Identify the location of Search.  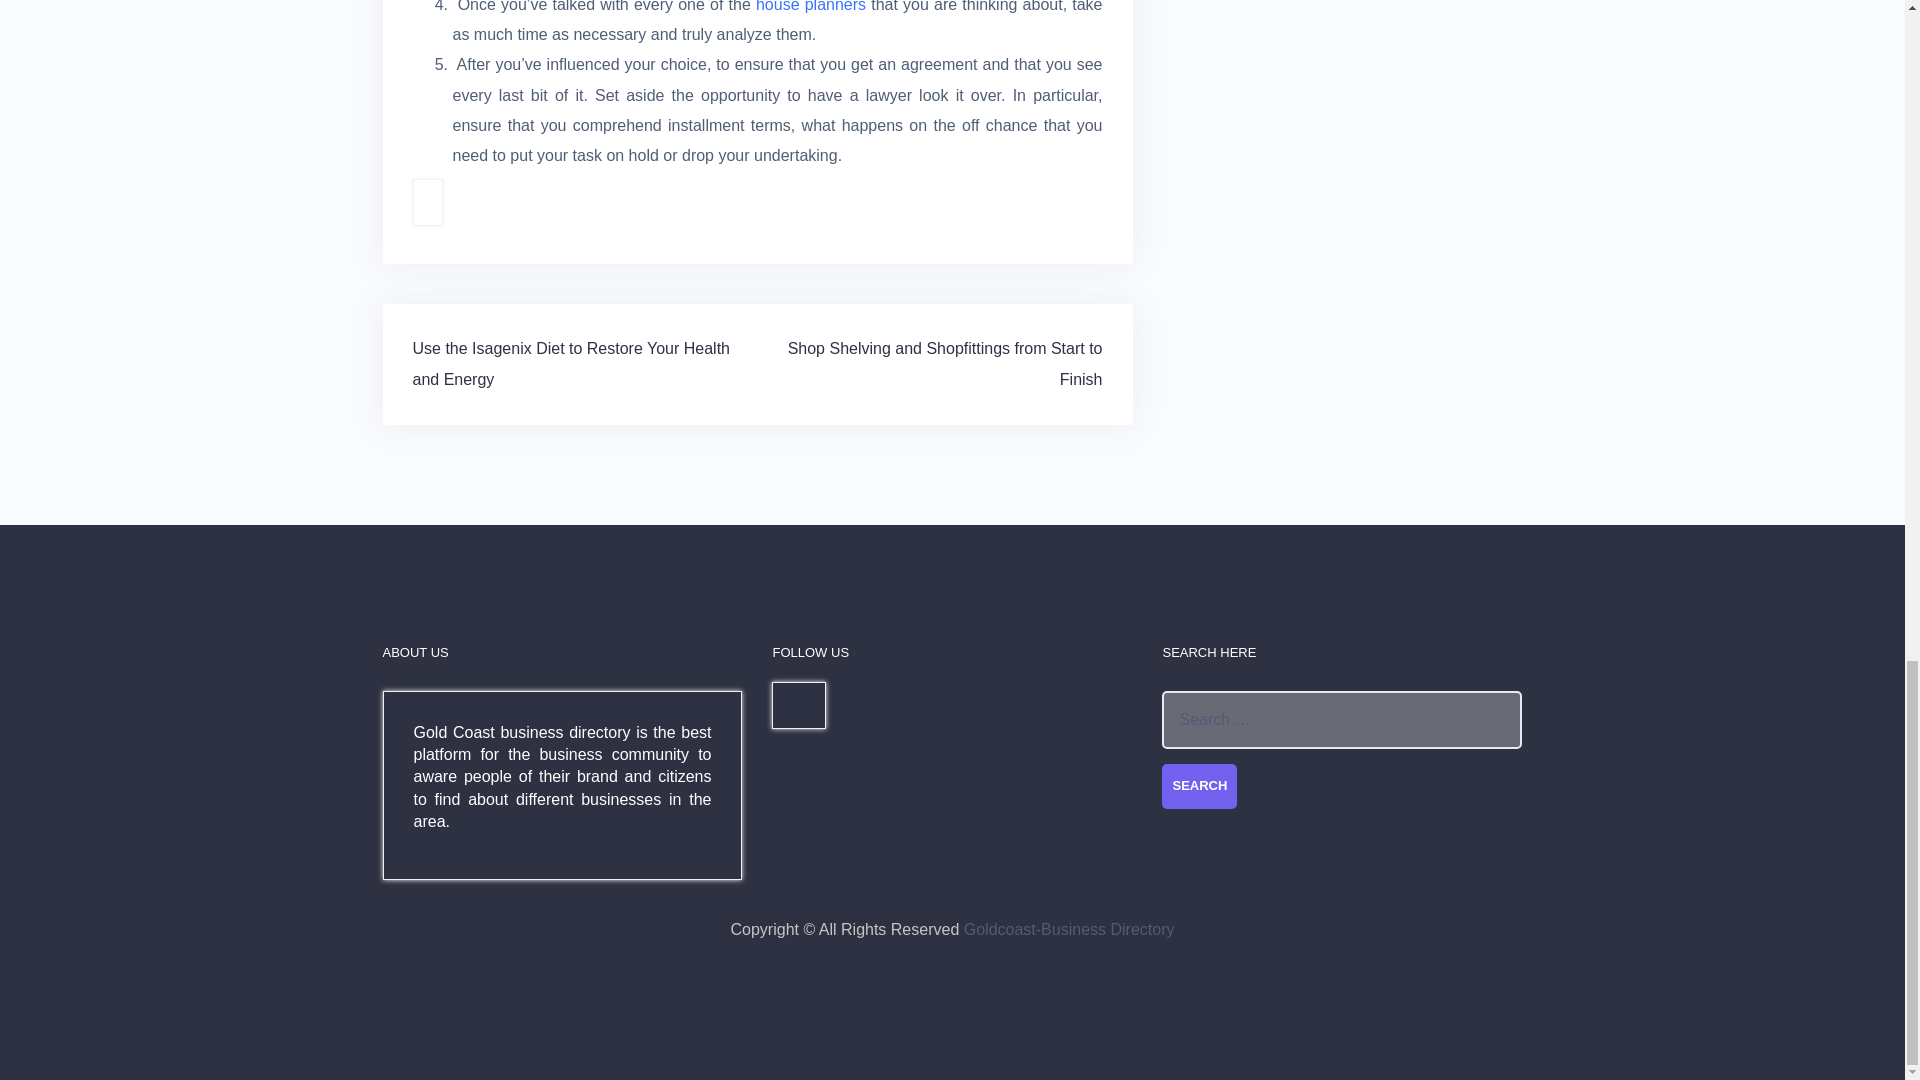
(1198, 786).